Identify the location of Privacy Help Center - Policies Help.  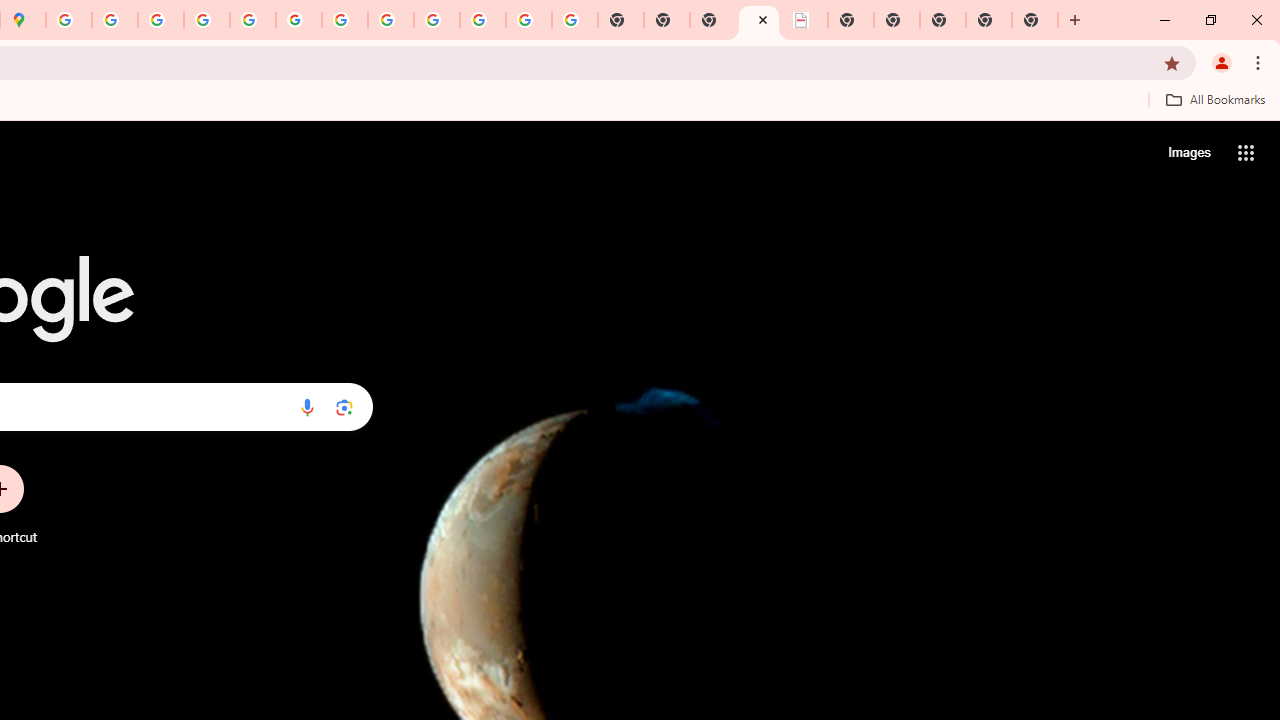
(161, 20).